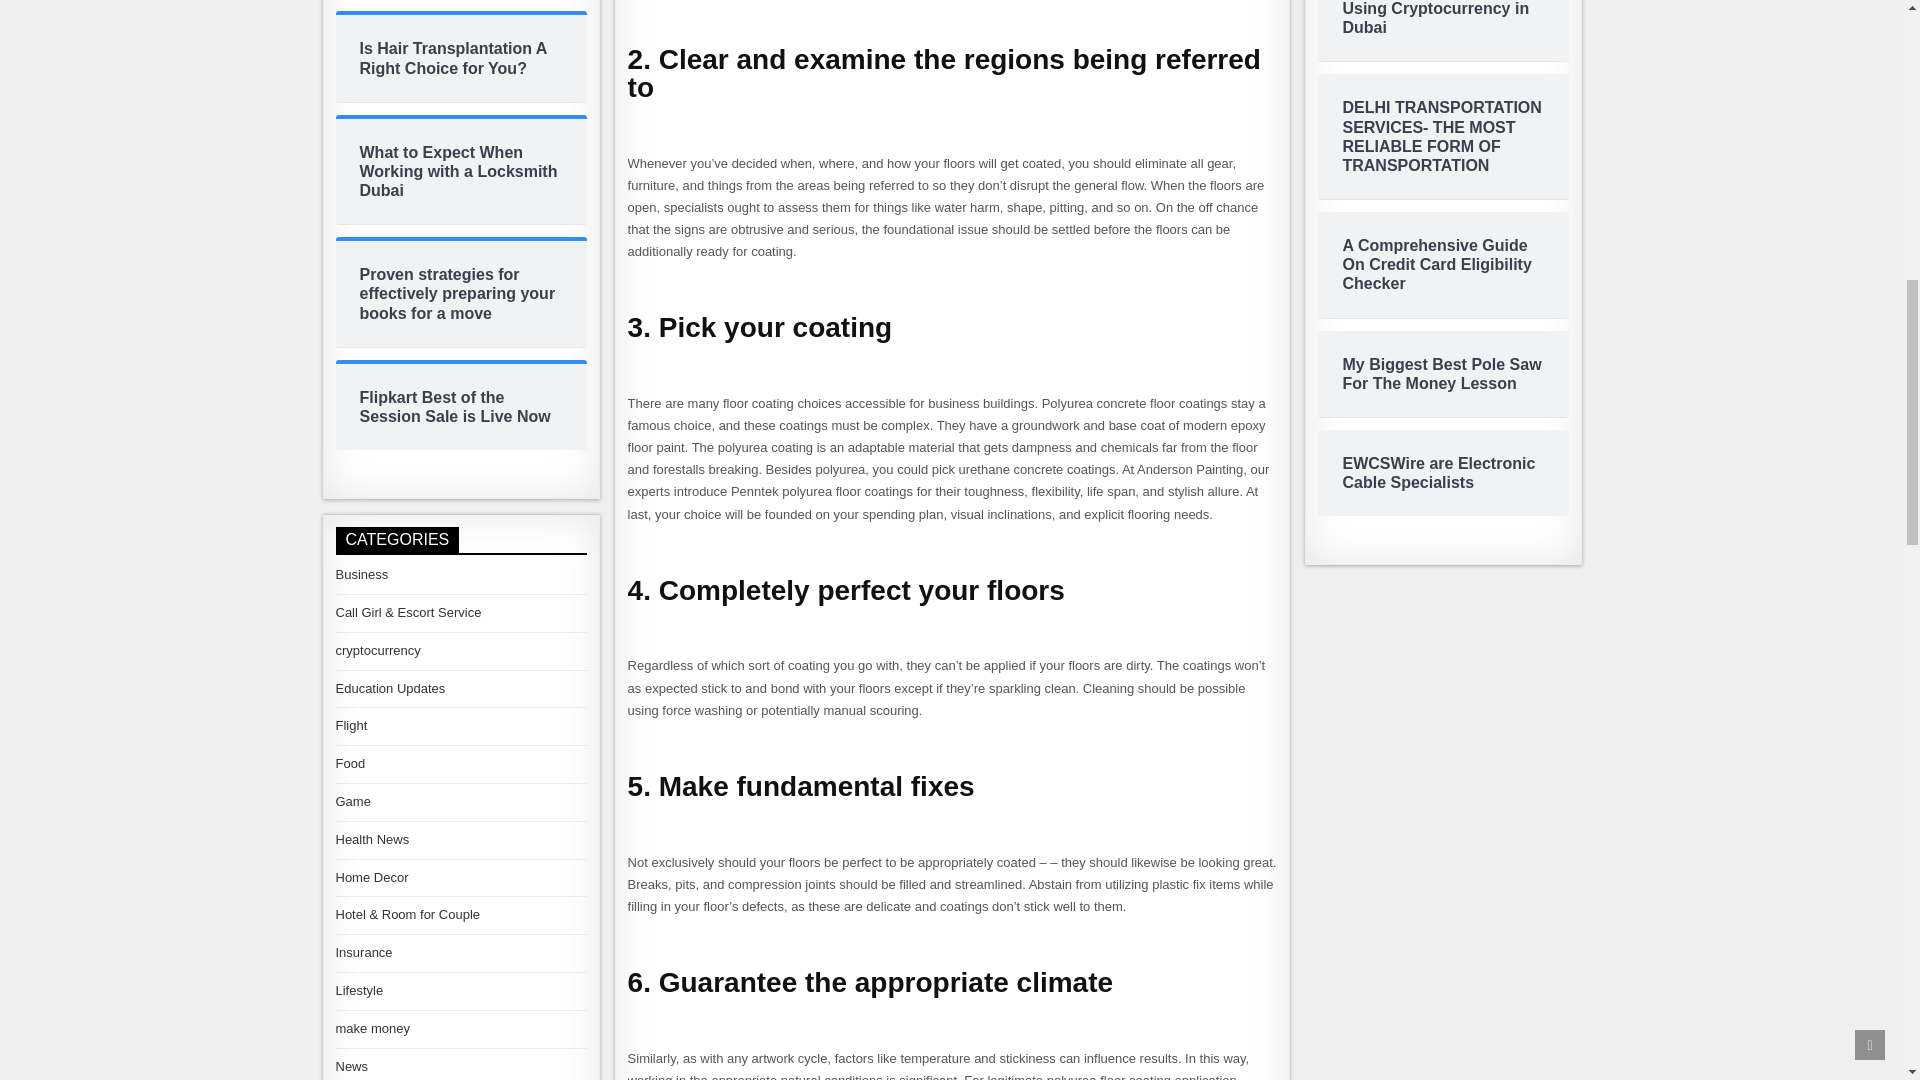 This screenshot has height=1080, width=1920. What do you see at coordinates (353, 800) in the screenshot?
I see `Game` at bounding box center [353, 800].